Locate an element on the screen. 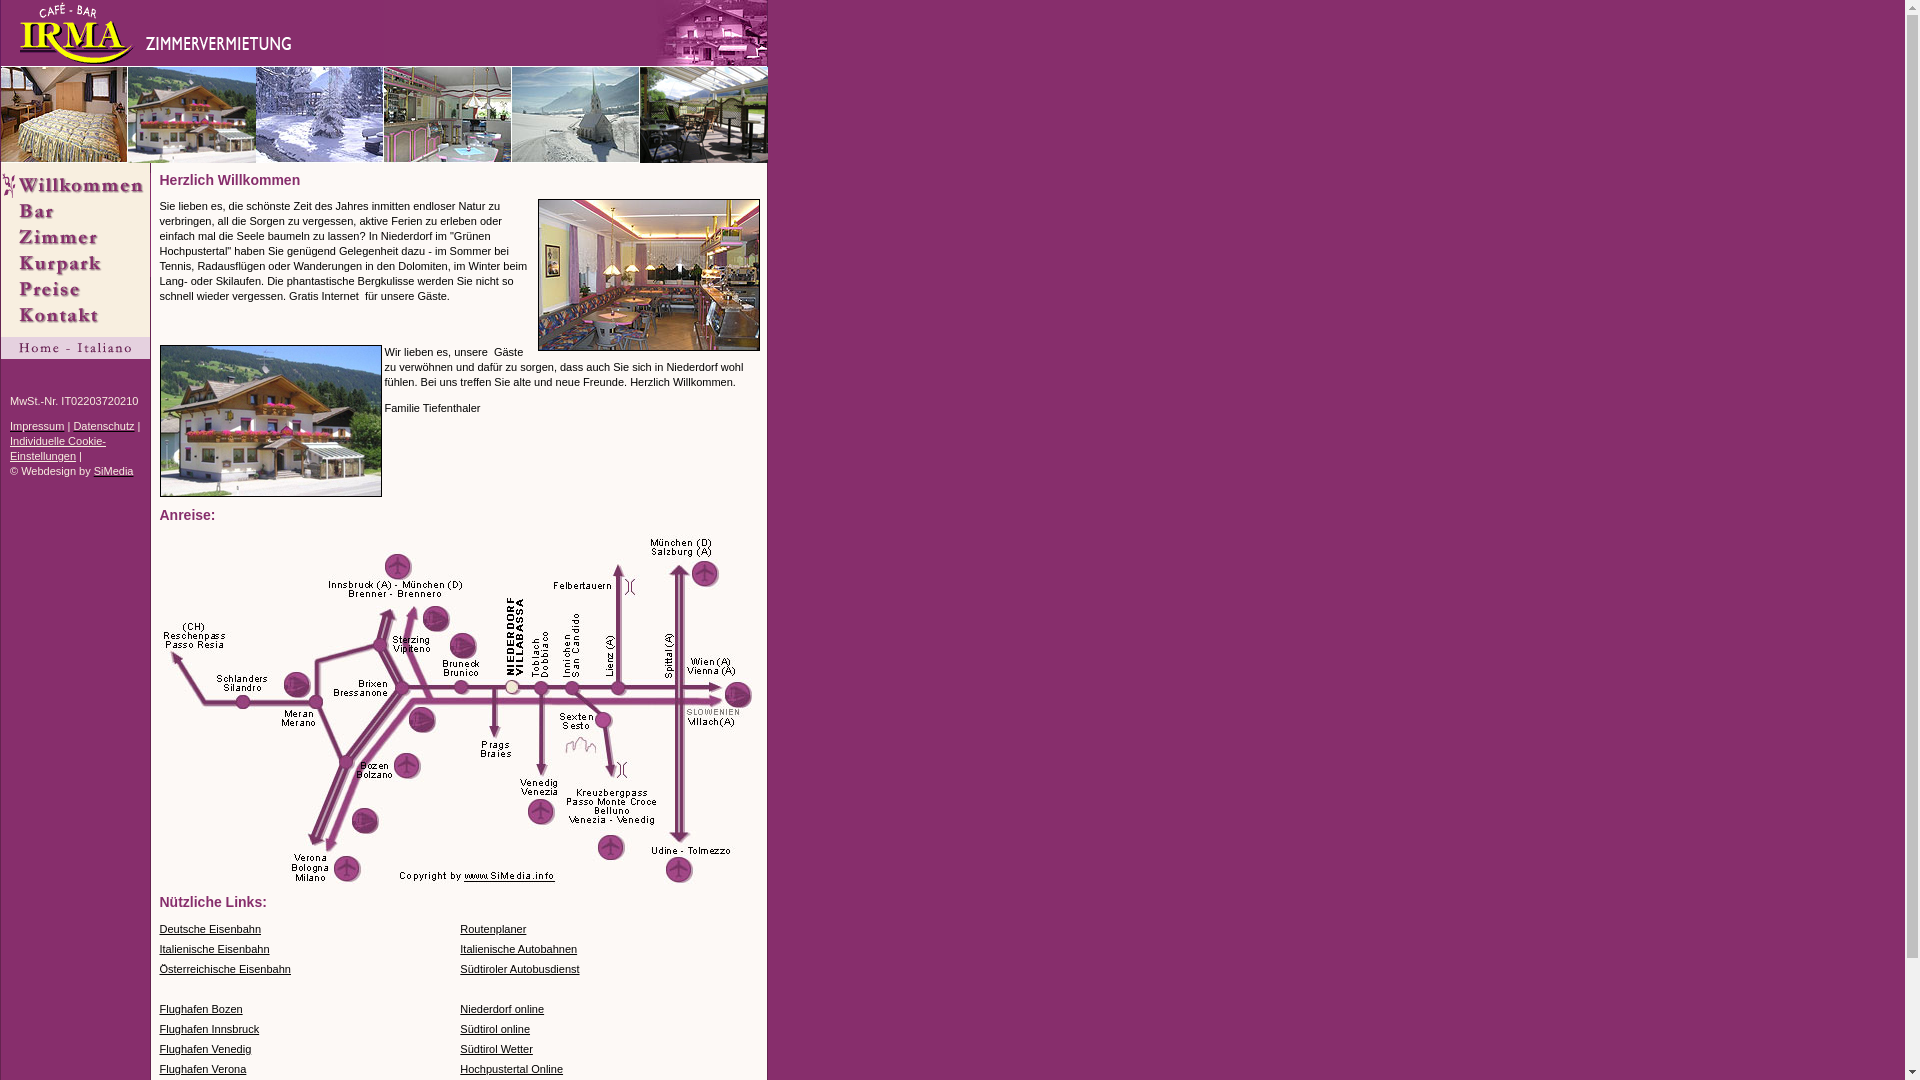 This screenshot has width=1920, height=1080. Italienische Eisenbahn is located at coordinates (215, 949).